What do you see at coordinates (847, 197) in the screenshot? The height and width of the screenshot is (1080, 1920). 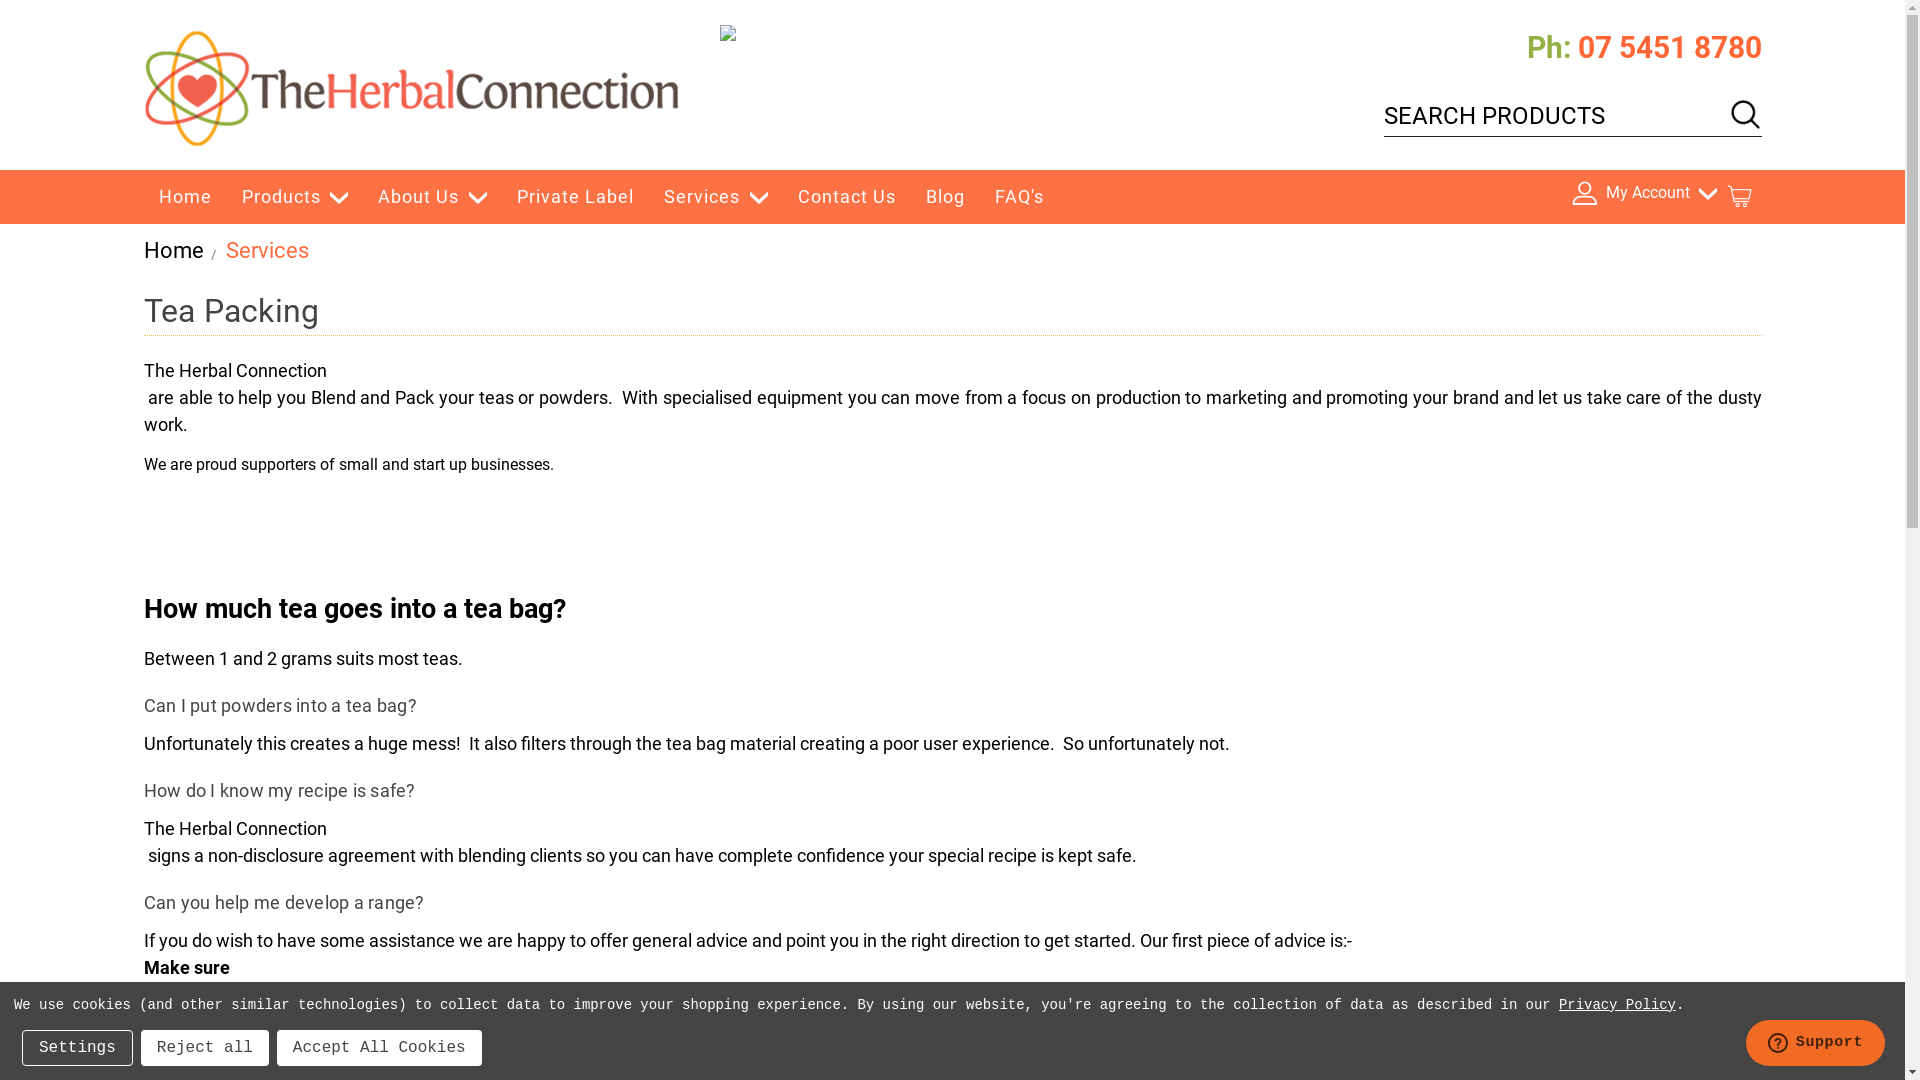 I see `Contact Us` at bounding box center [847, 197].